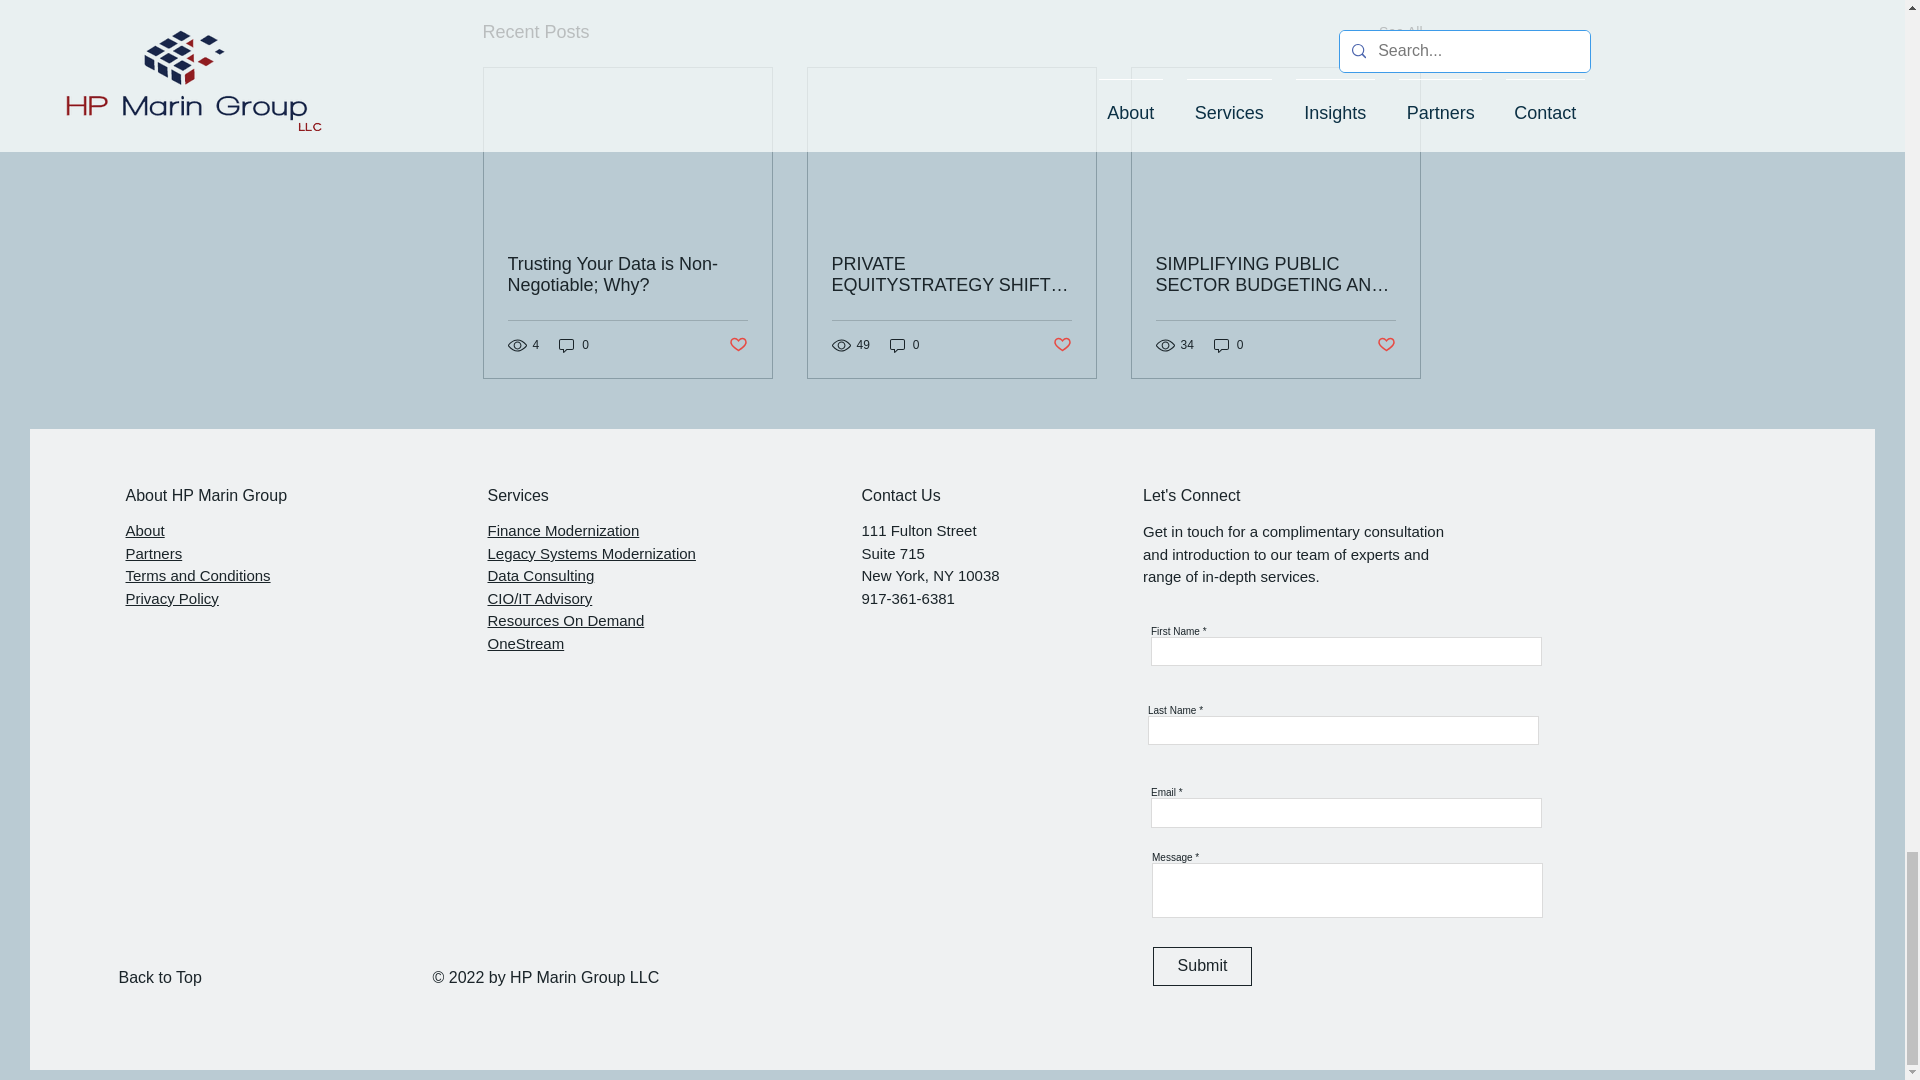  Describe the element at coordinates (628, 274) in the screenshot. I see `Trusting Your Data is Non-Negotiable; Why?` at that location.